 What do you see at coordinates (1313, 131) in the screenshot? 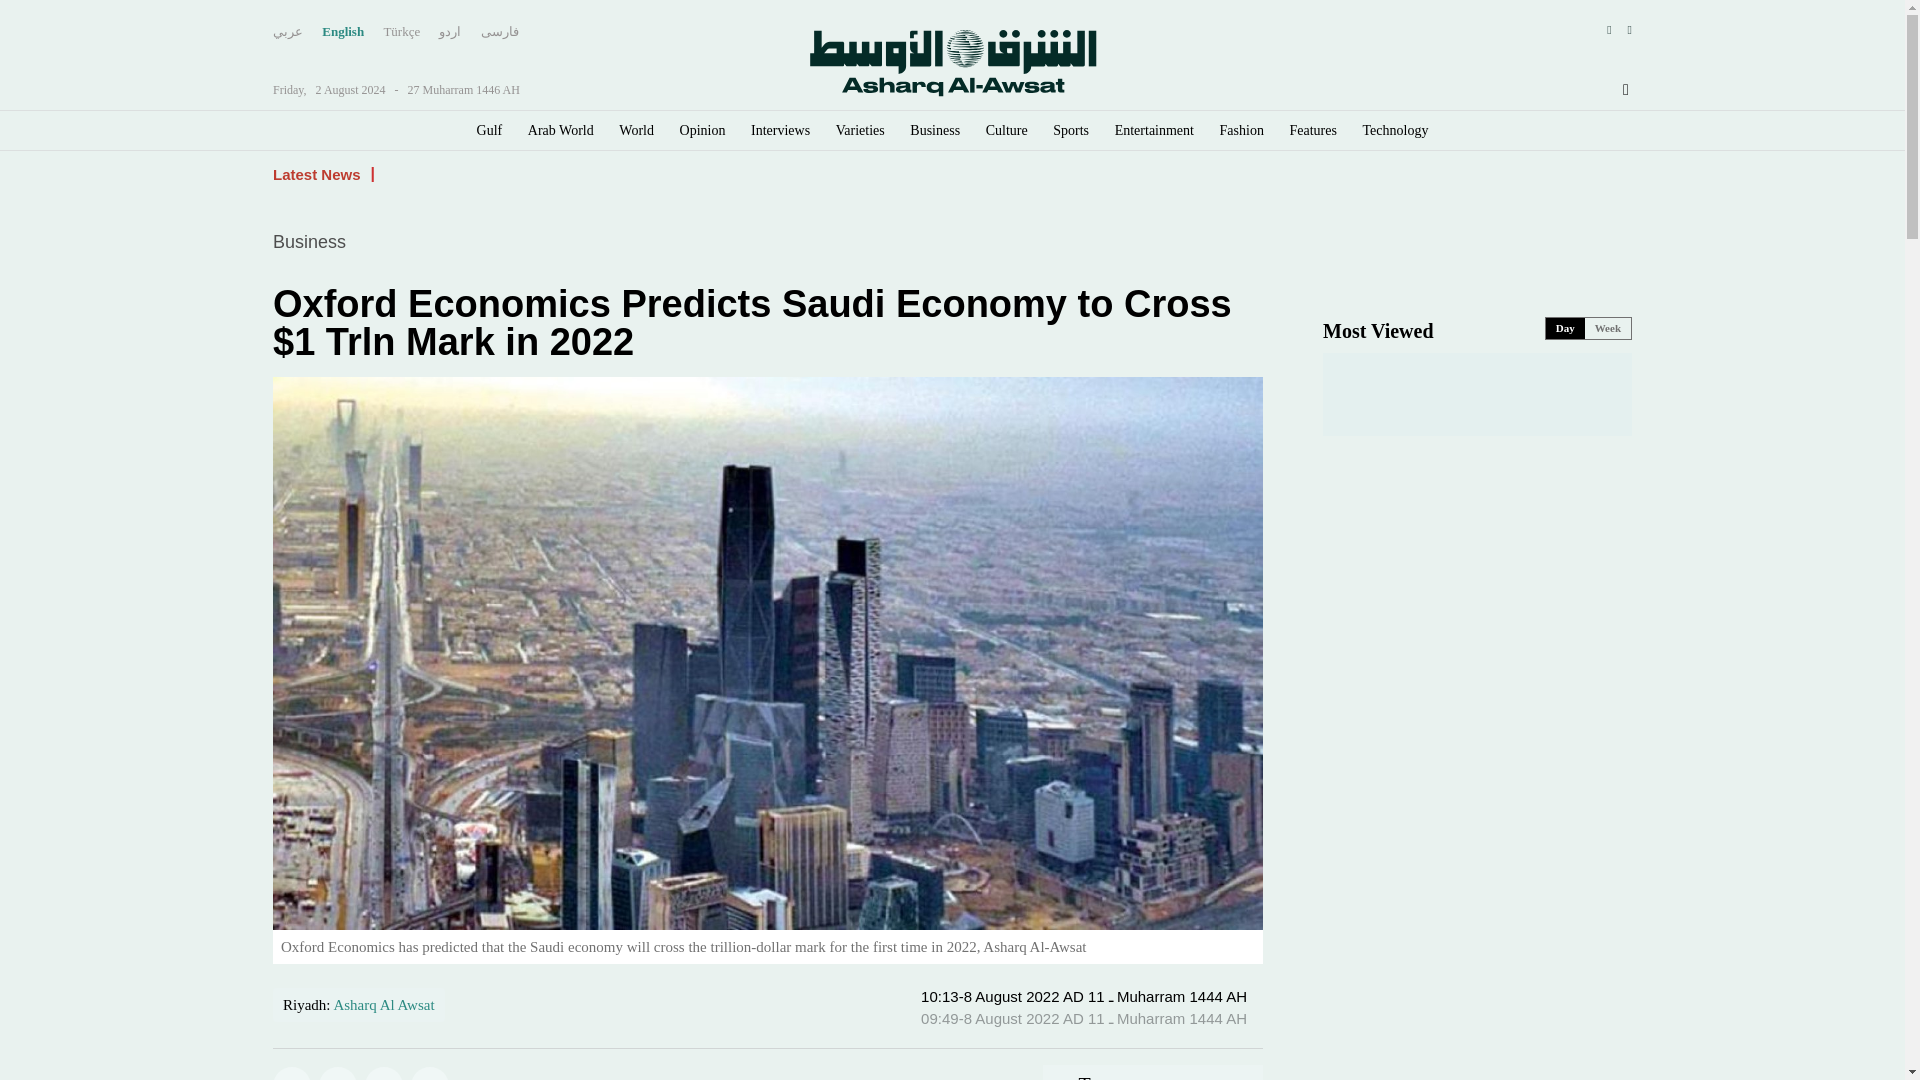
I see `Features` at bounding box center [1313, 131].